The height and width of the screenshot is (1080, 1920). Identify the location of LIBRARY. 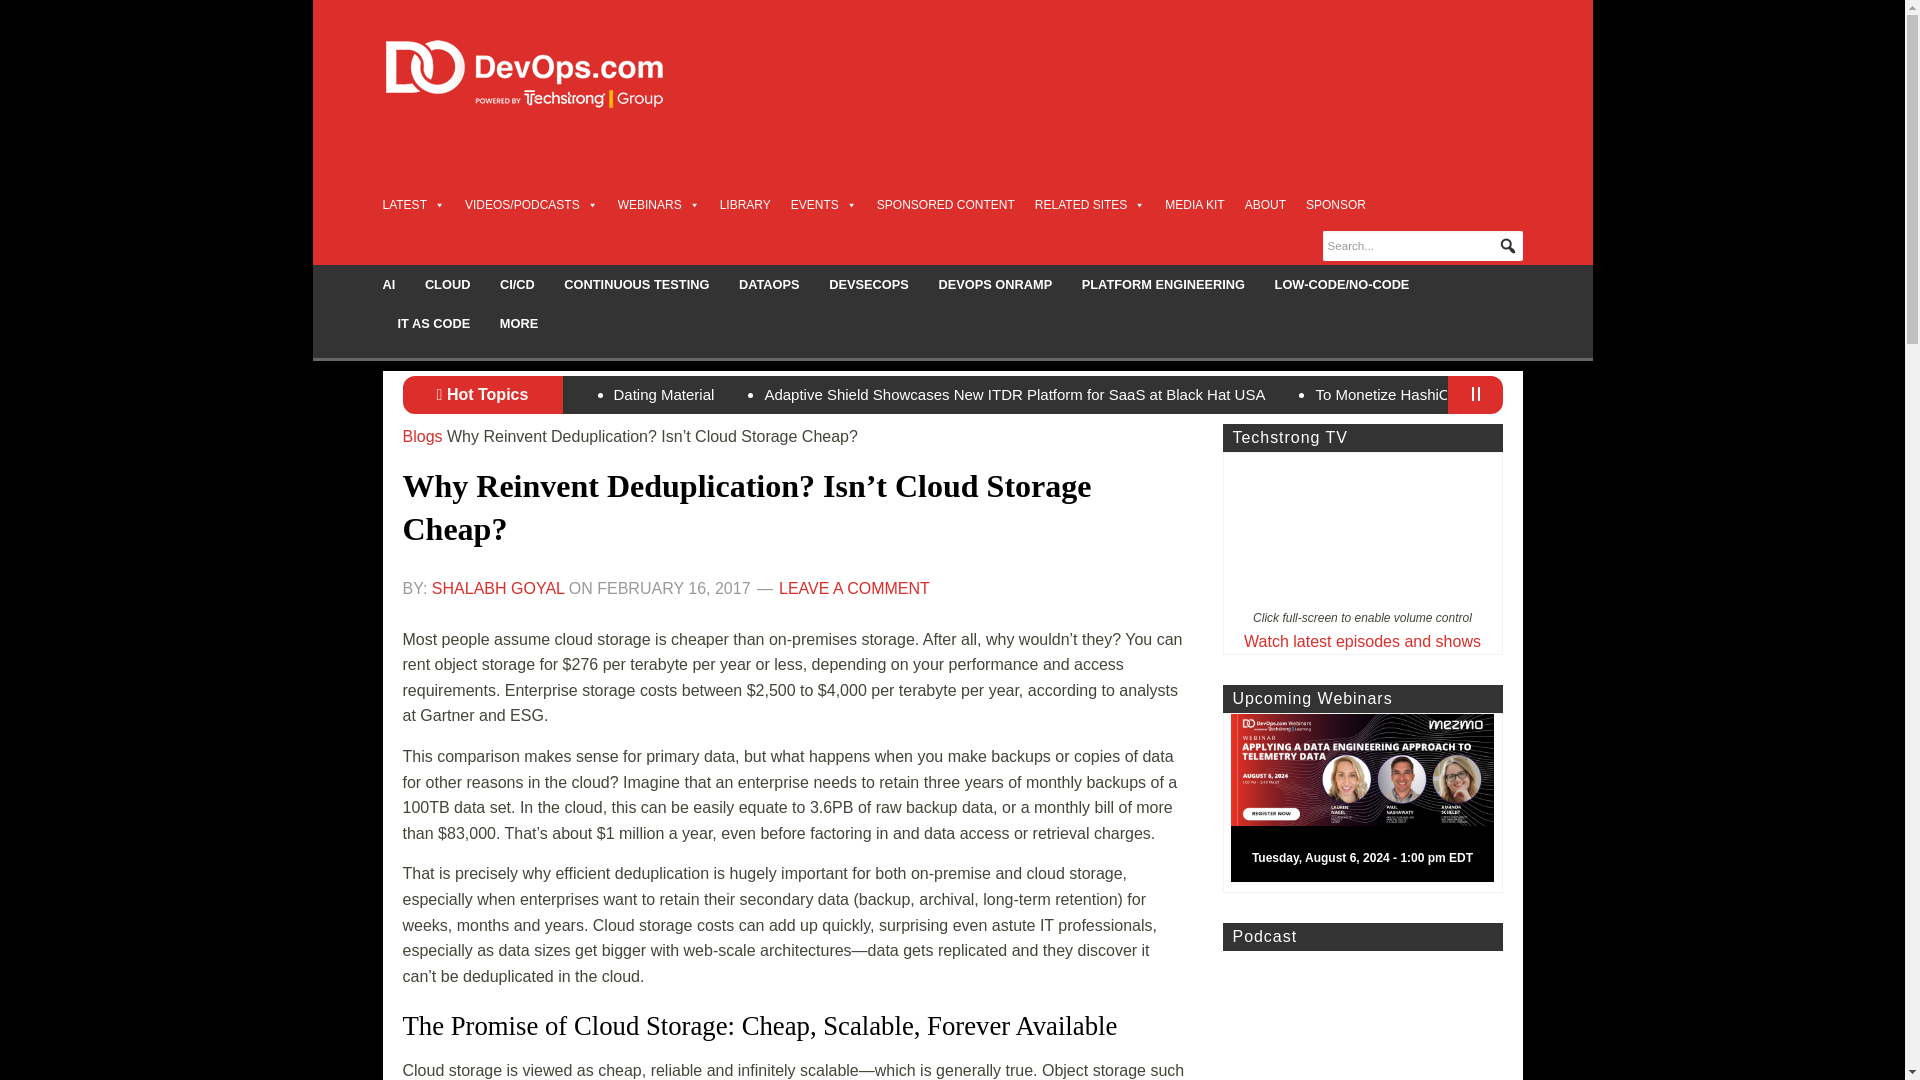
(746, 204).